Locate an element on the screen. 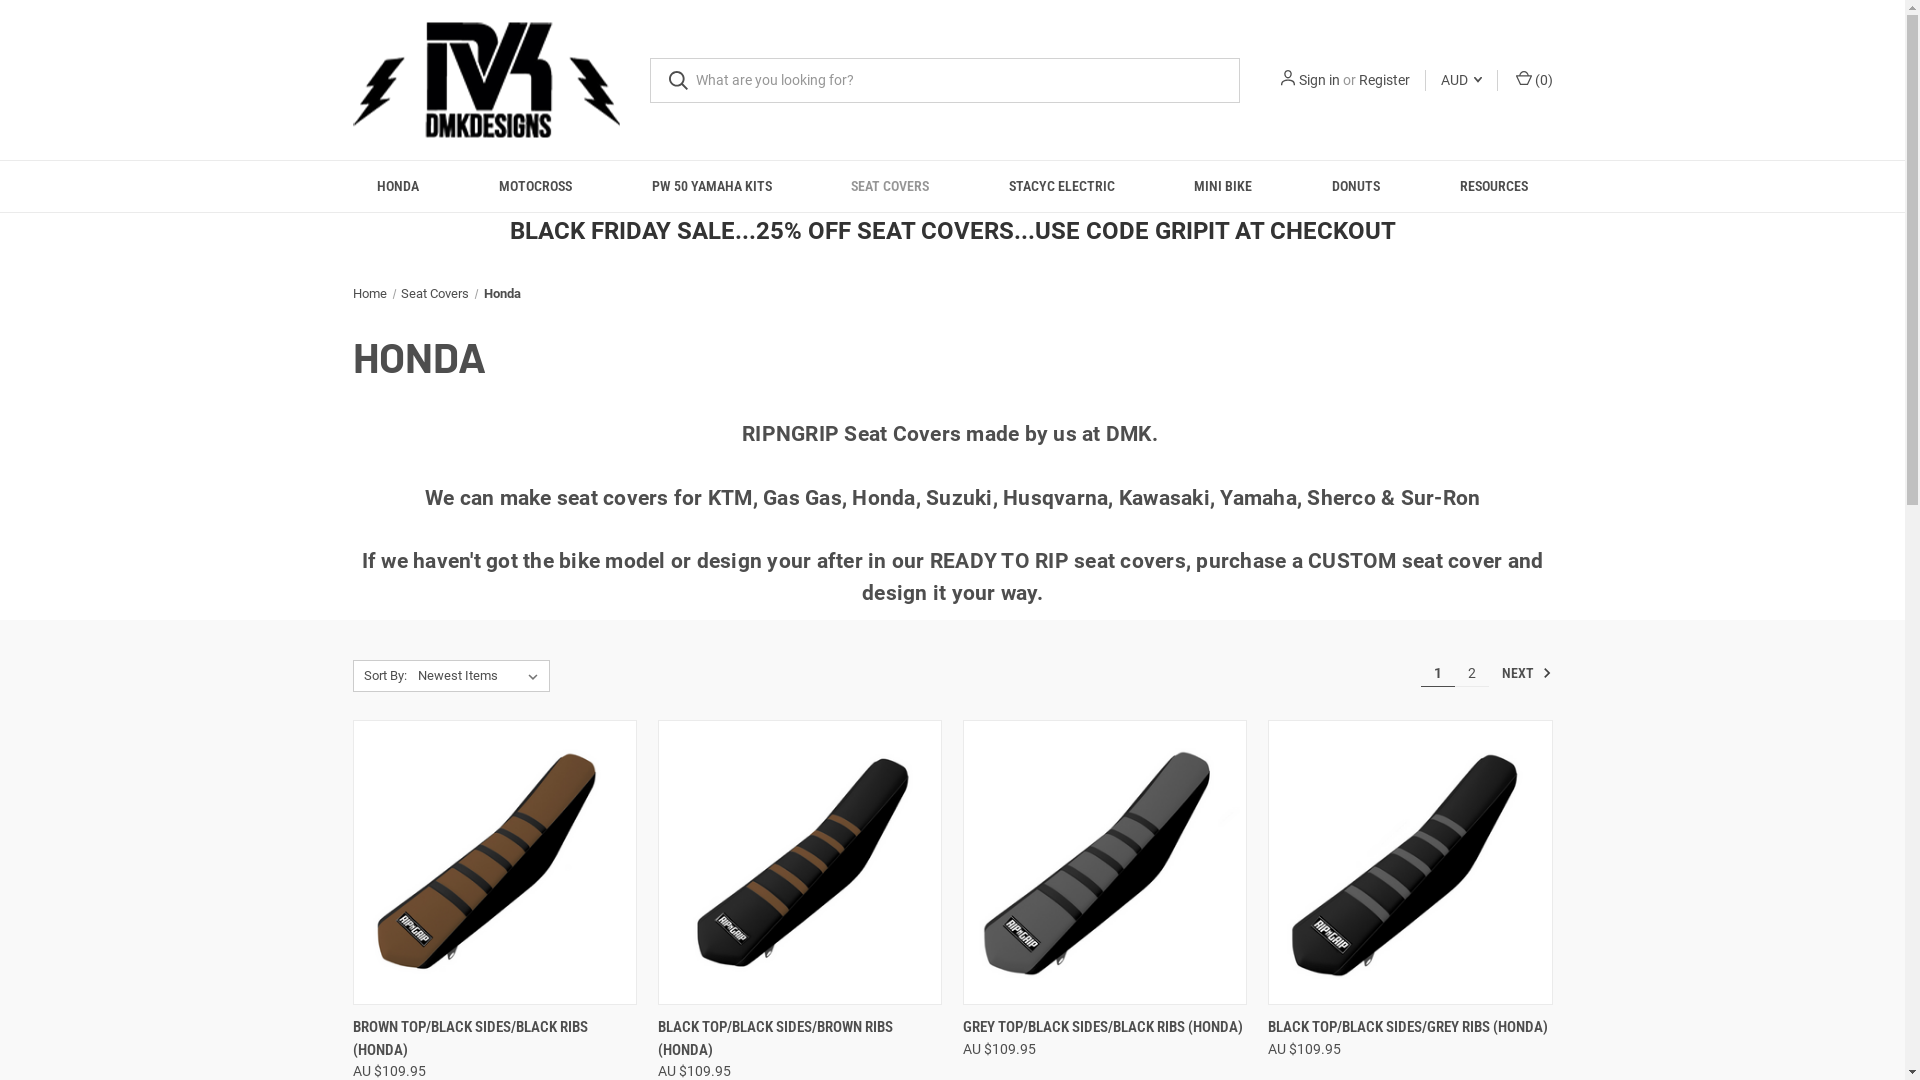 This screenshot has height=1080, width=1920. Seat Covers is located at coordinates (435, 294).